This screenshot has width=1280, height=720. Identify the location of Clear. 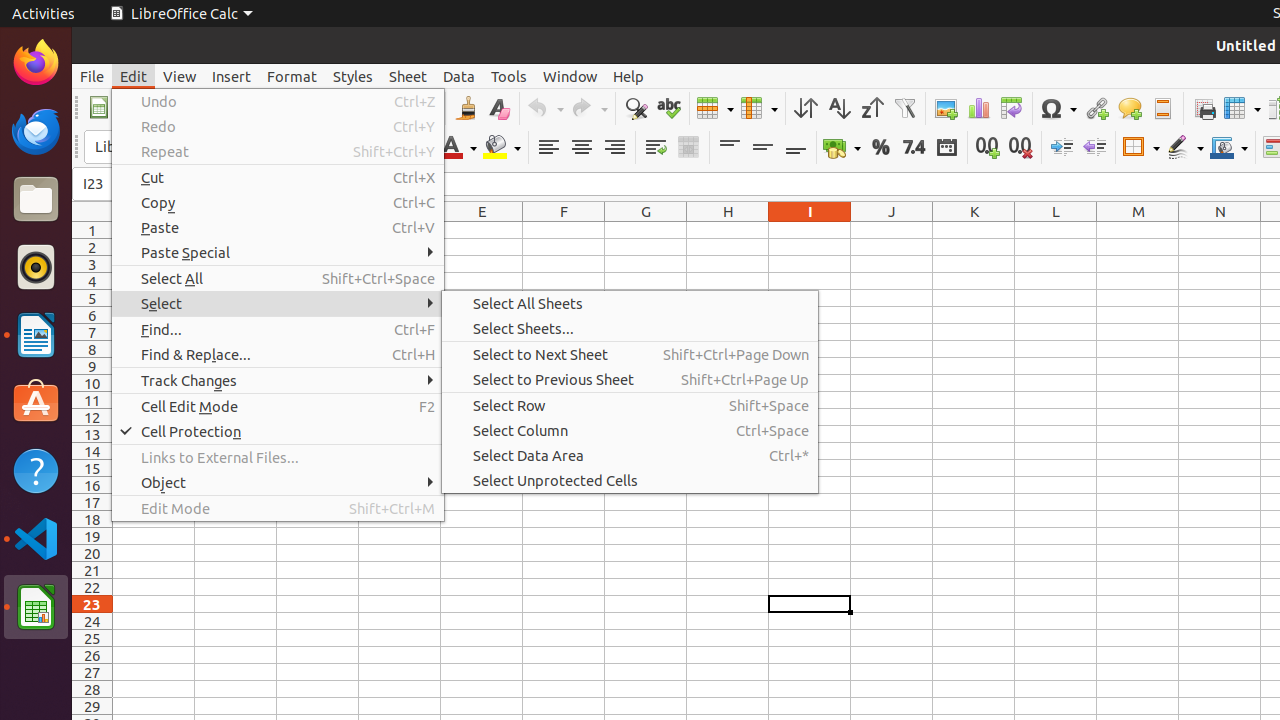
(498, 108).